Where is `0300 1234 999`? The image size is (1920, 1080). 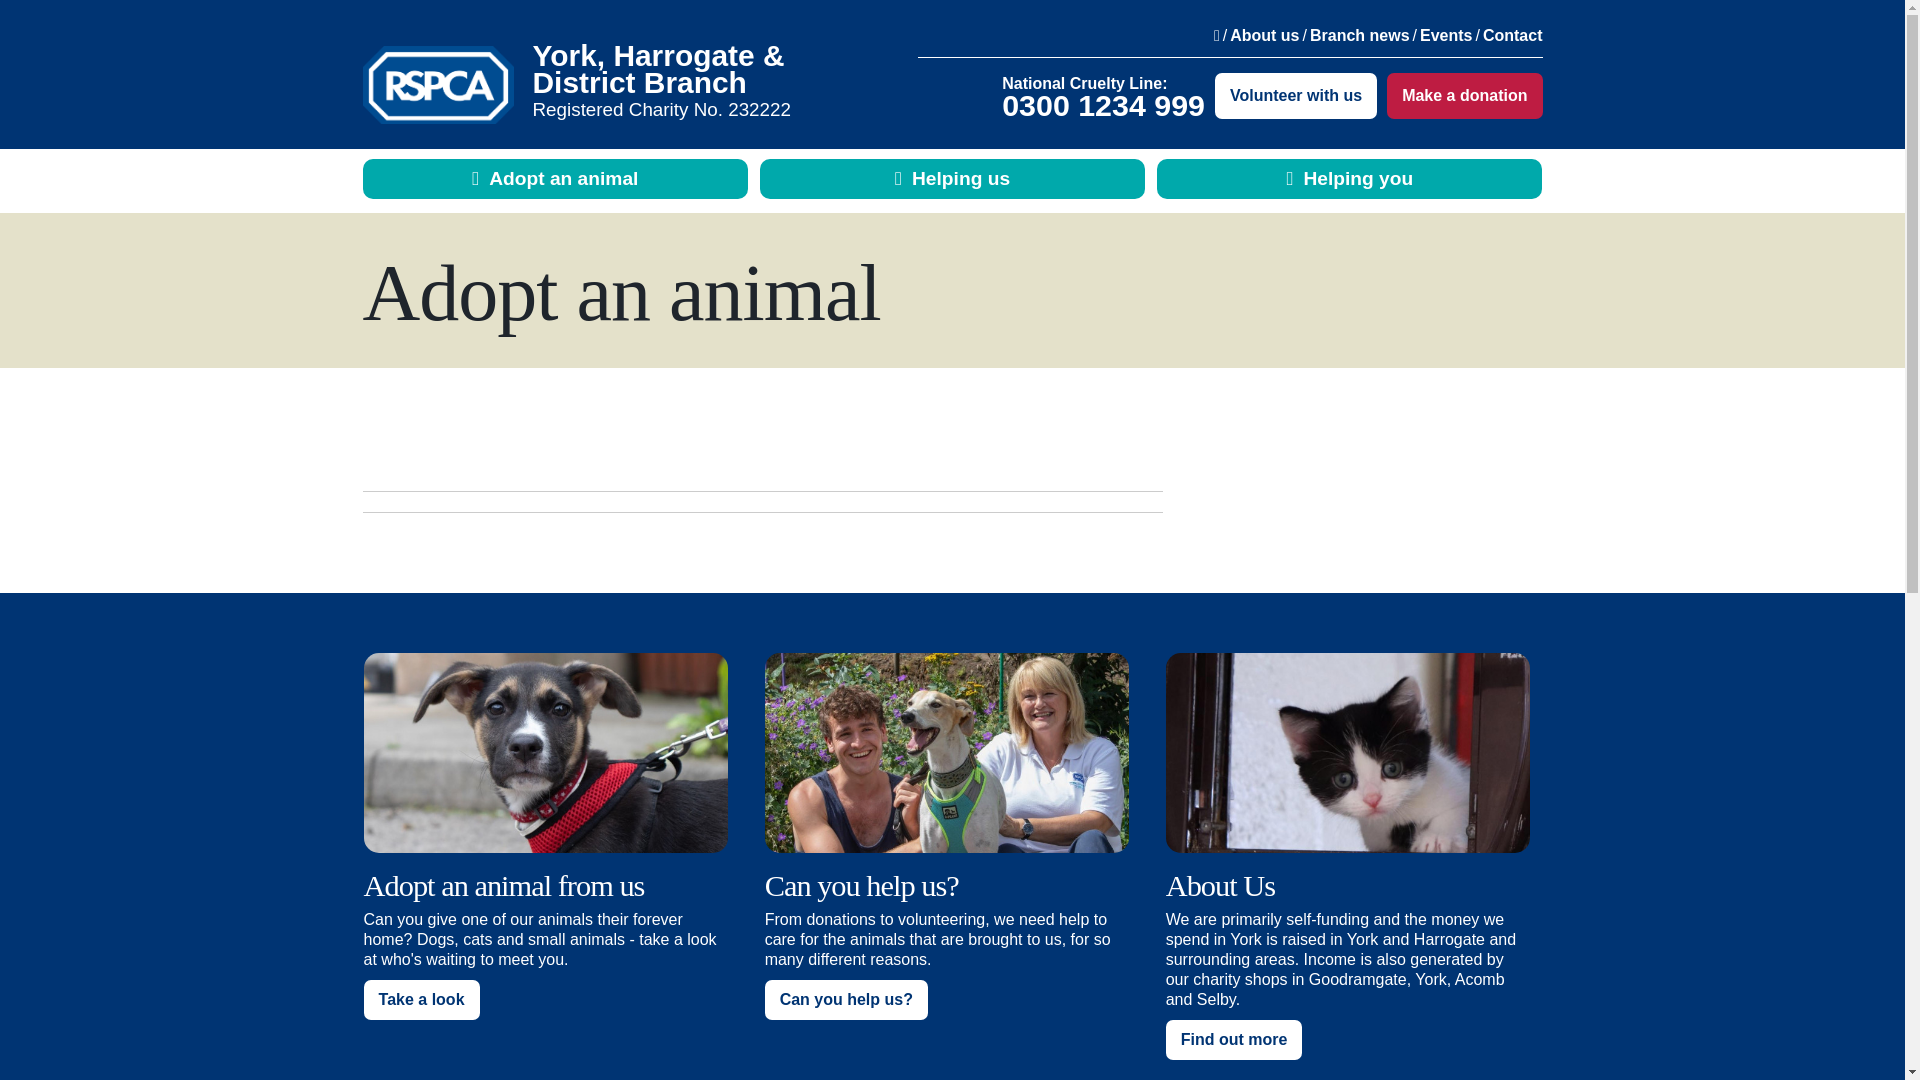
0300 1234 999 is located at coordinates (1104, 104).